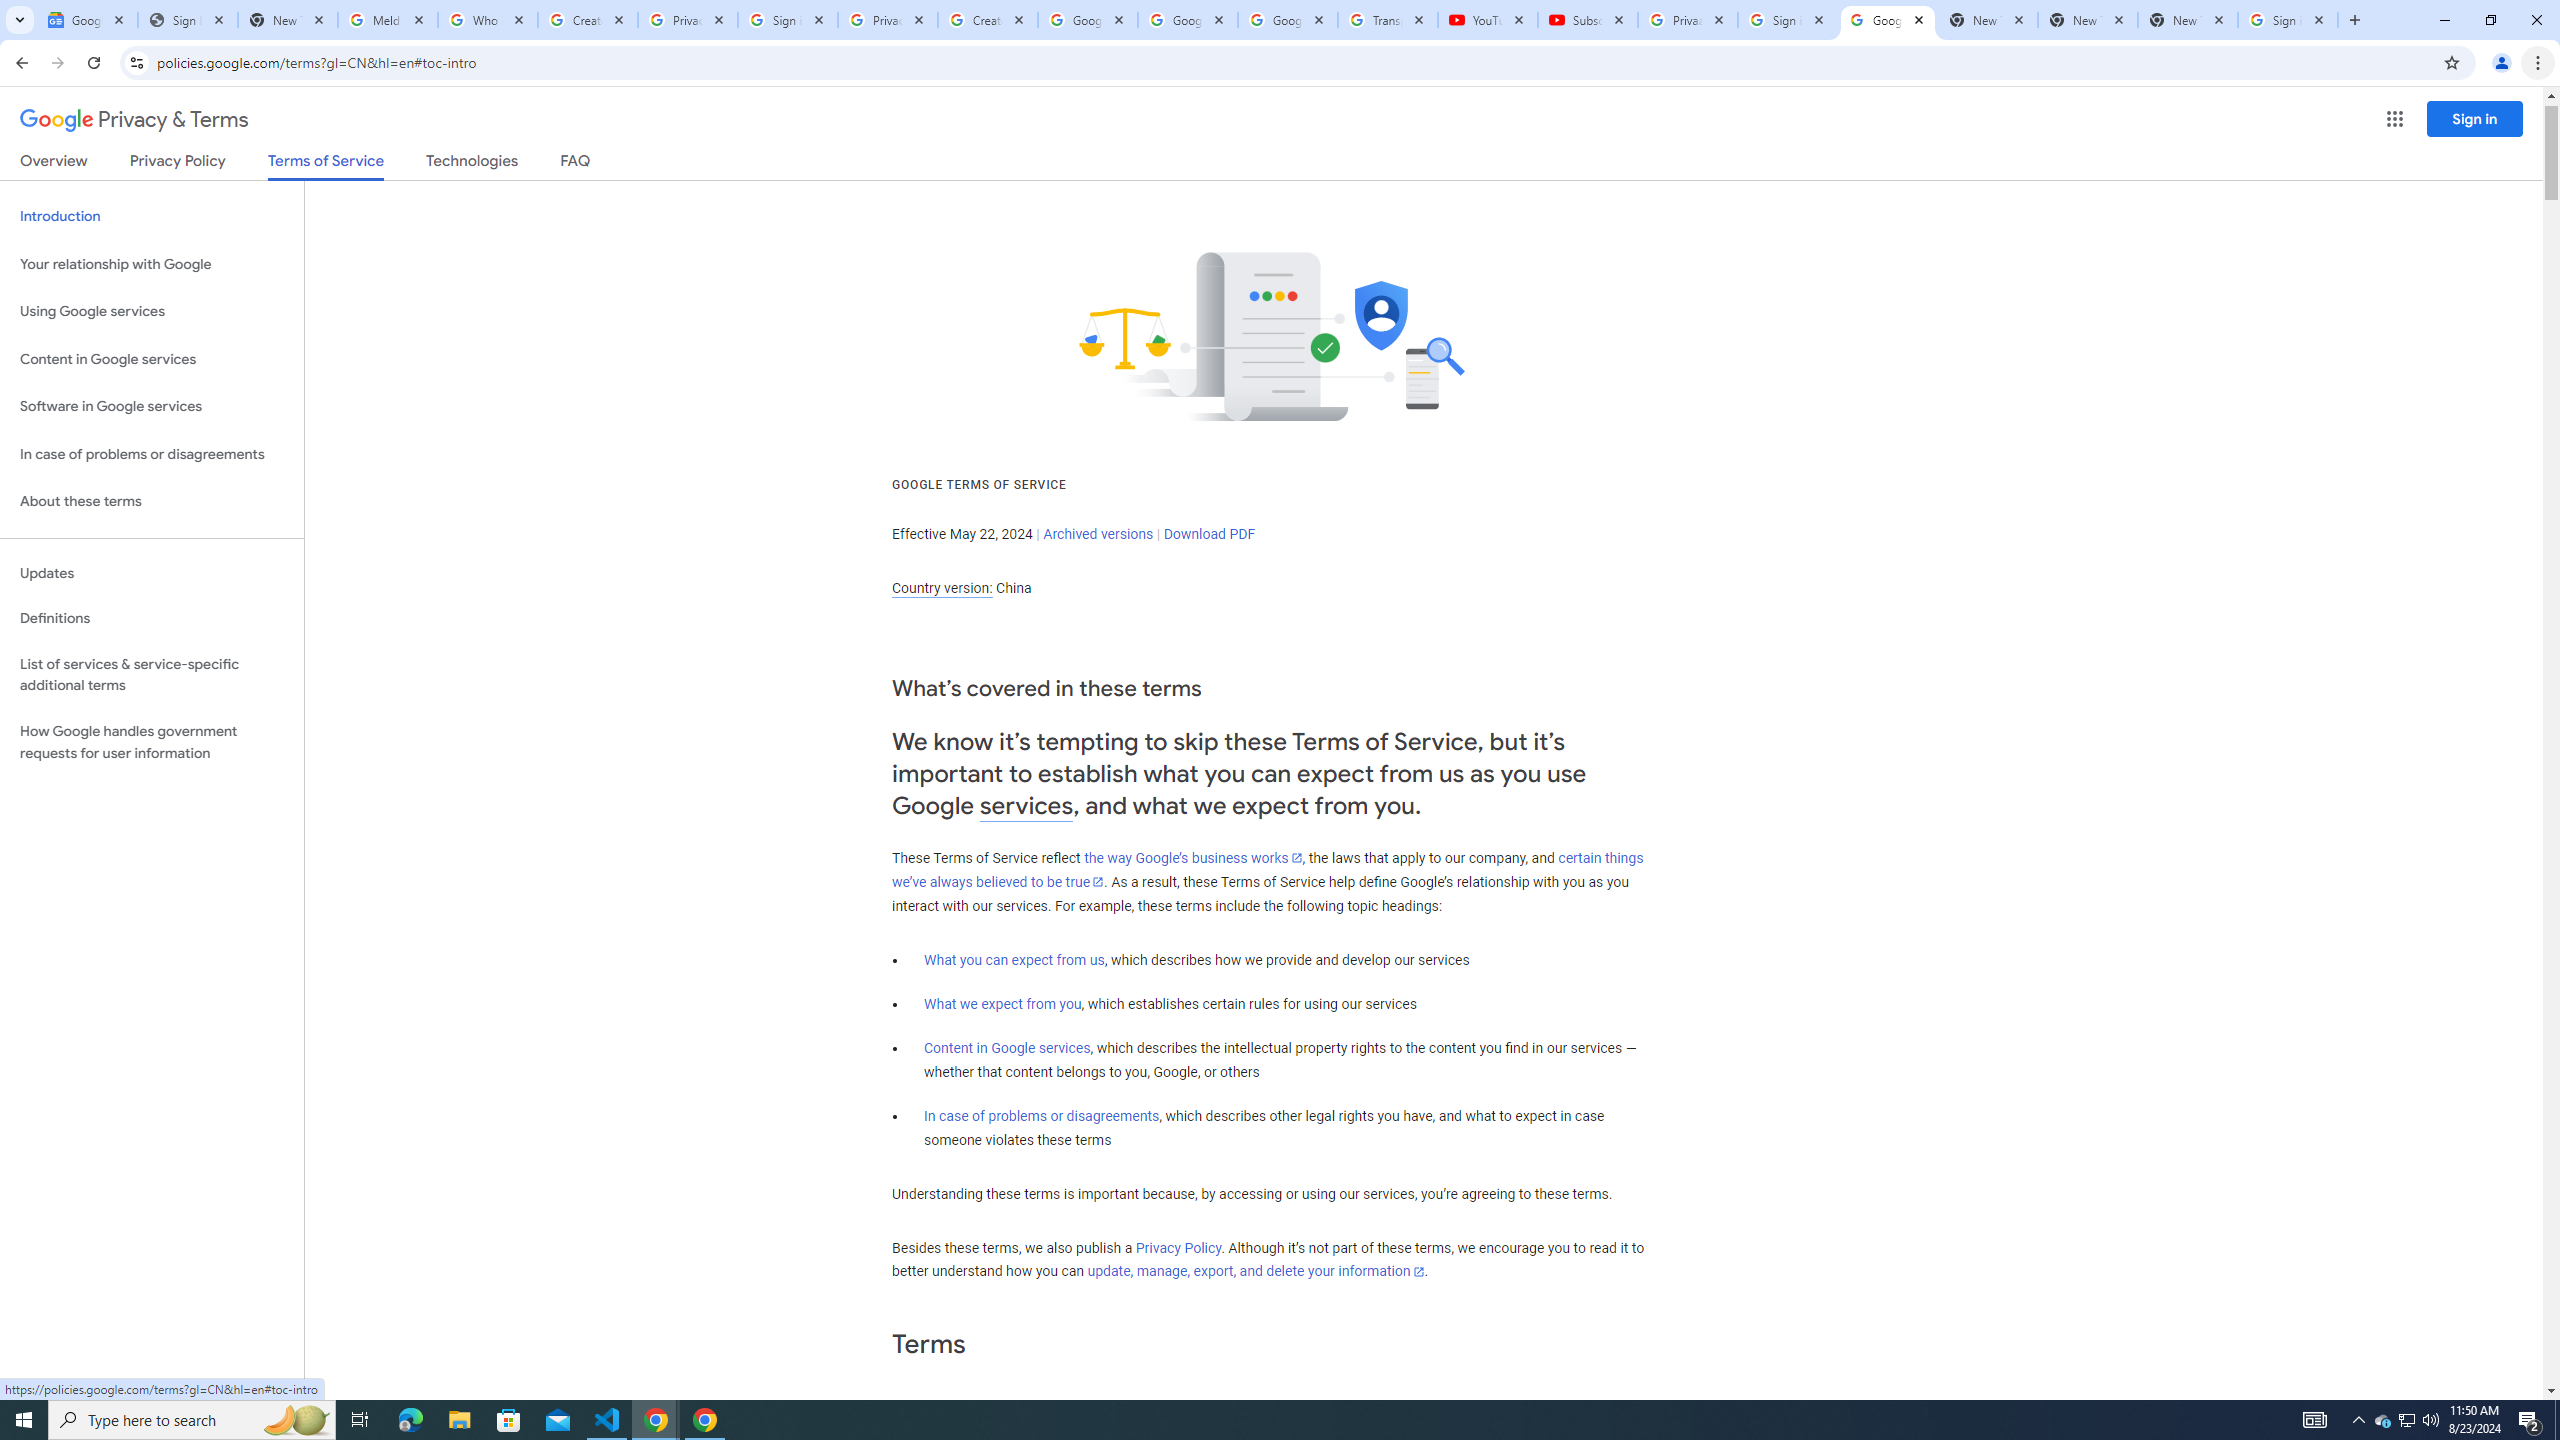  I want to click on Sign in - Google Accounts, so click(2288, 20).